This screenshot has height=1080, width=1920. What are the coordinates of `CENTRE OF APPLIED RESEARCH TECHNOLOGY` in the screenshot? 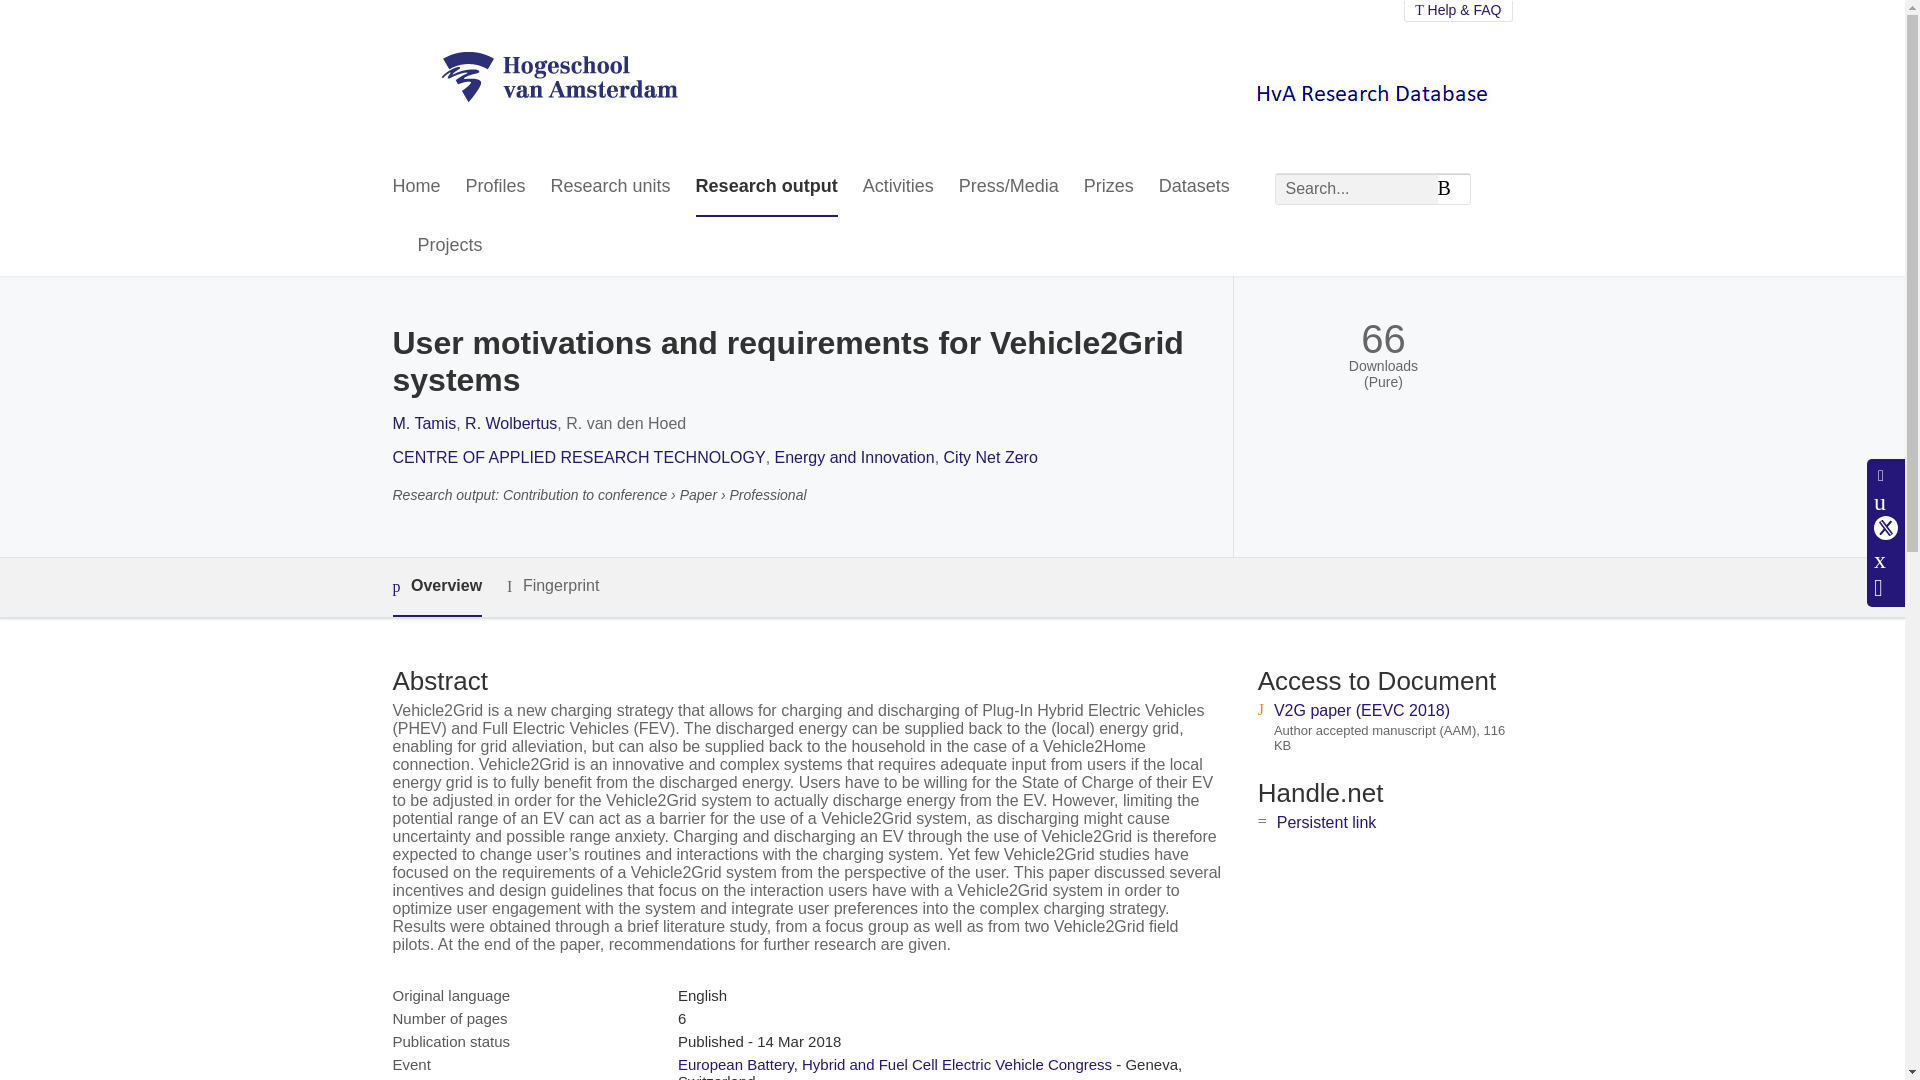 It's located at (578, 457).